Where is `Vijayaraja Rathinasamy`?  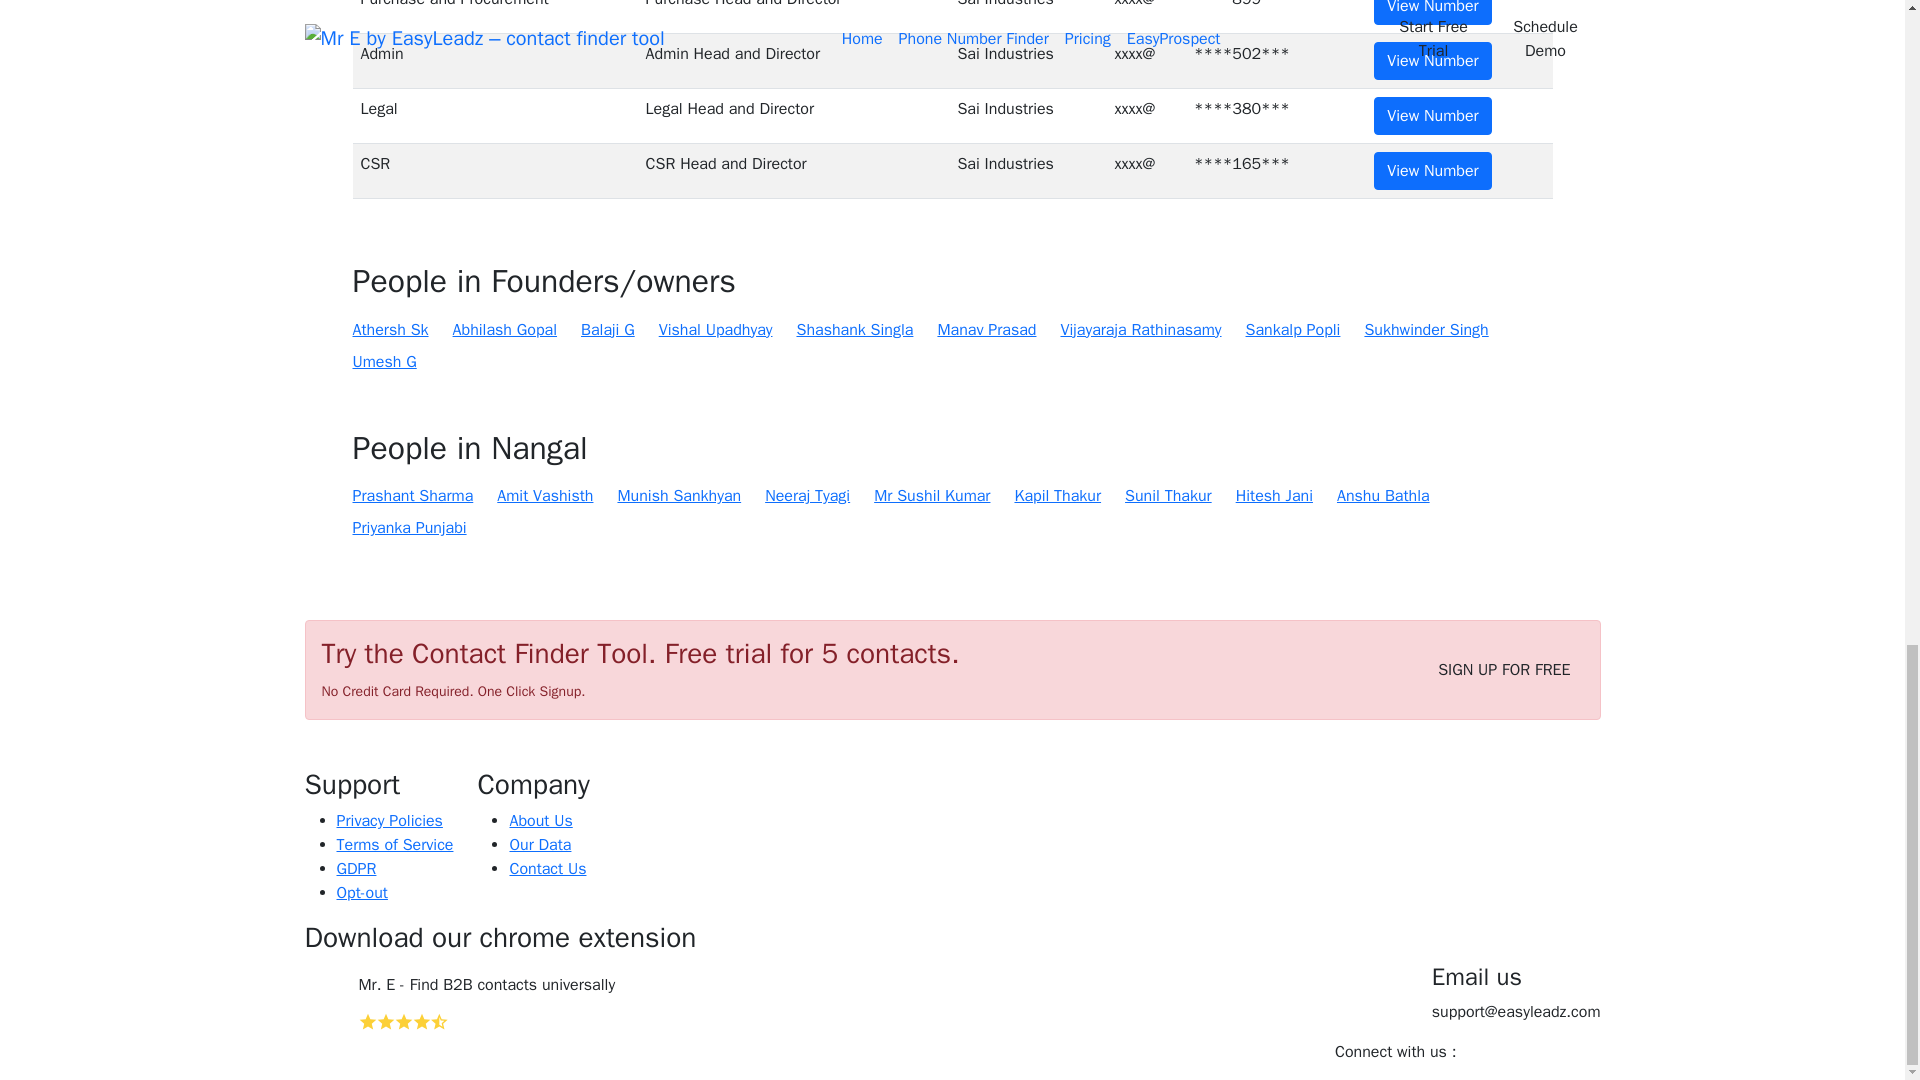 Vijayaraja Rathinasamy is located at coordinates (1140, 330).